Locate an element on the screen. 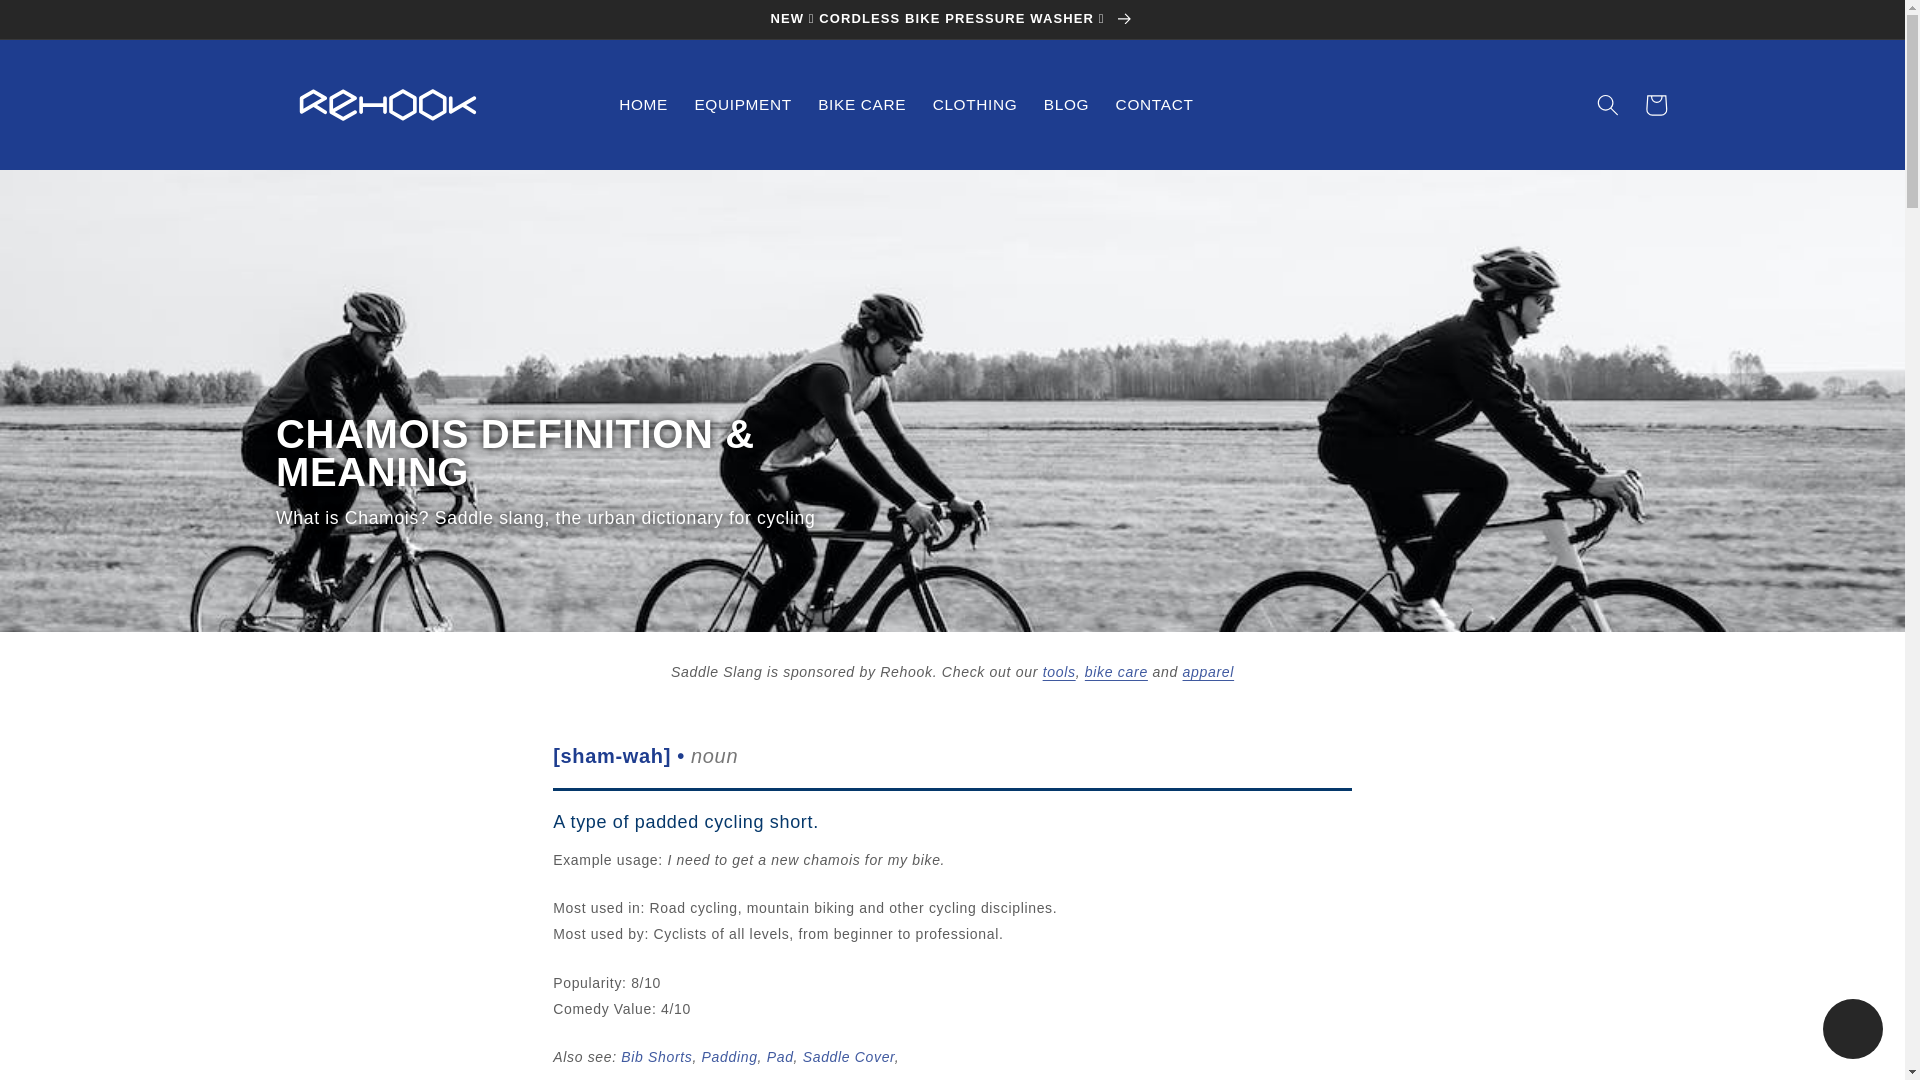 This screenshot has width=1920, height=1080. HOME is located at coordinates (644, 105).